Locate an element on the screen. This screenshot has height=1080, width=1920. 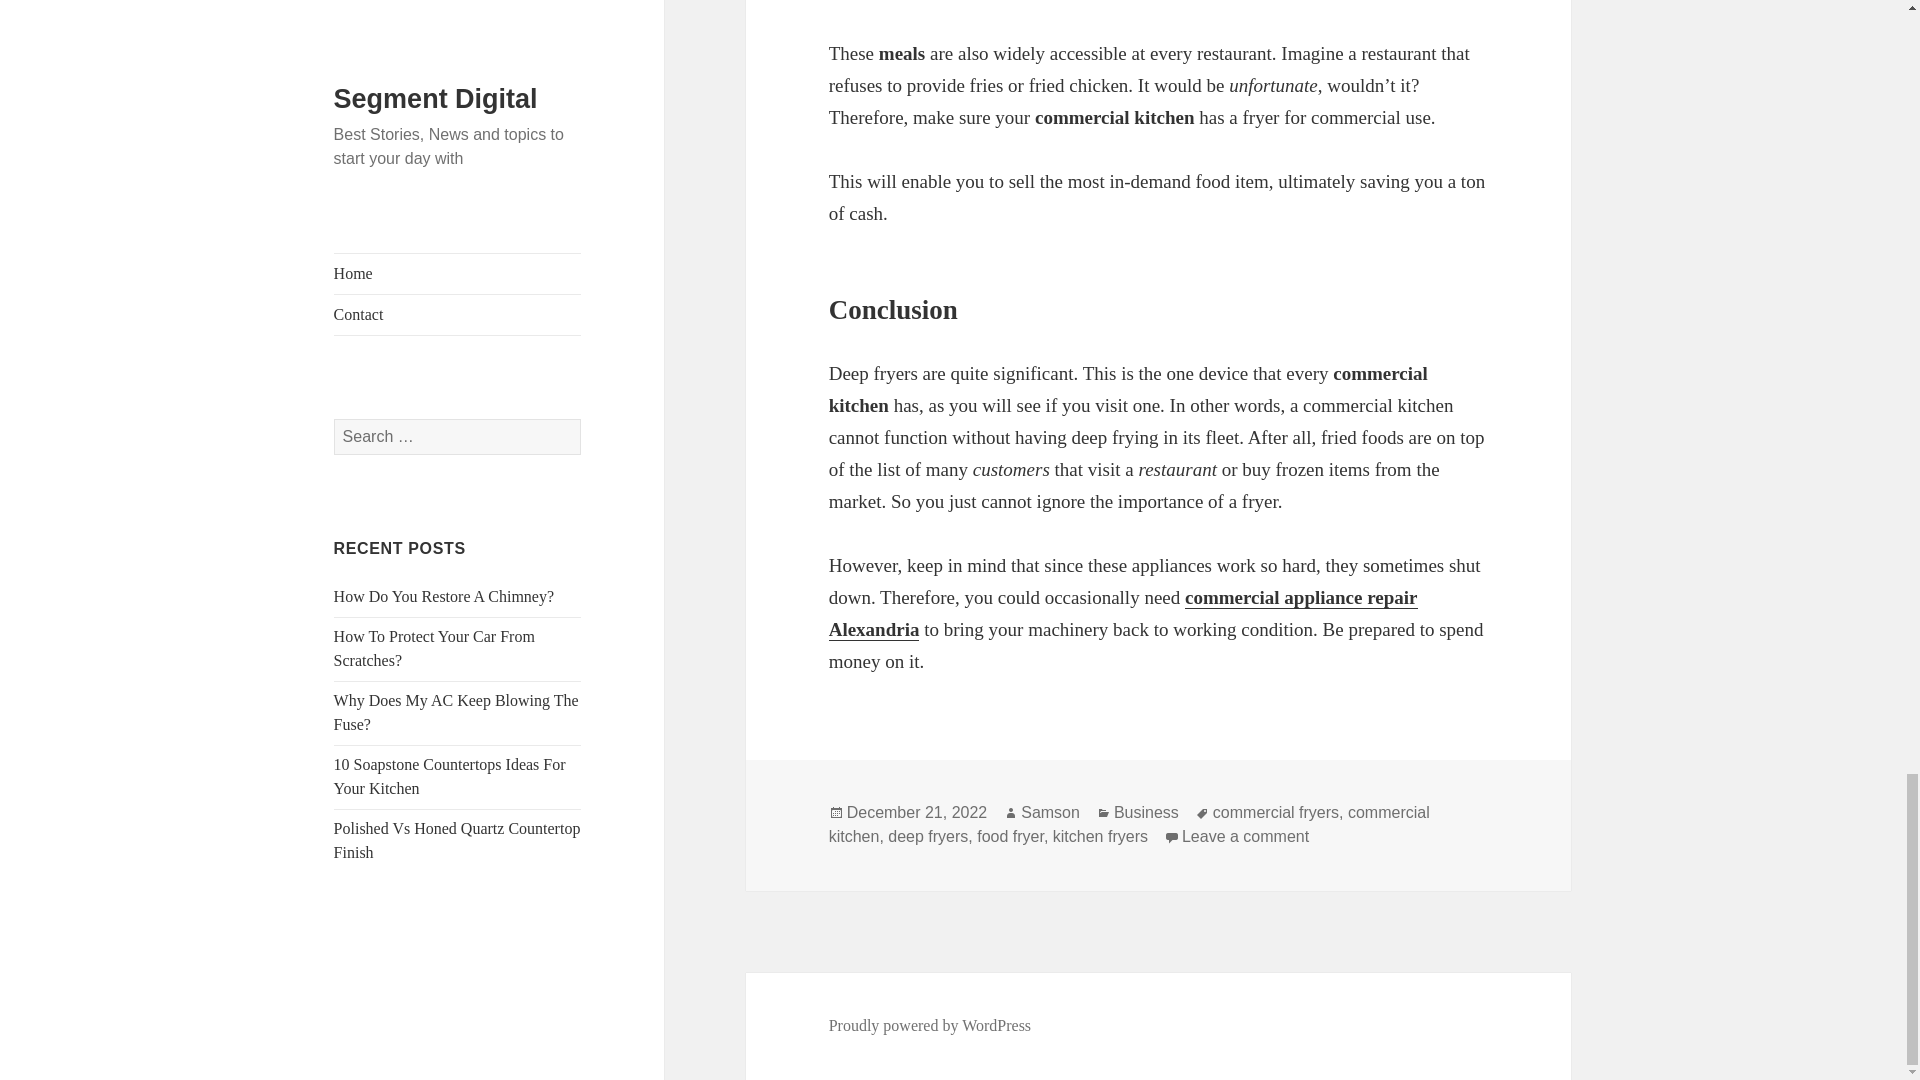
Samson is located at coordinates (1050, 812).